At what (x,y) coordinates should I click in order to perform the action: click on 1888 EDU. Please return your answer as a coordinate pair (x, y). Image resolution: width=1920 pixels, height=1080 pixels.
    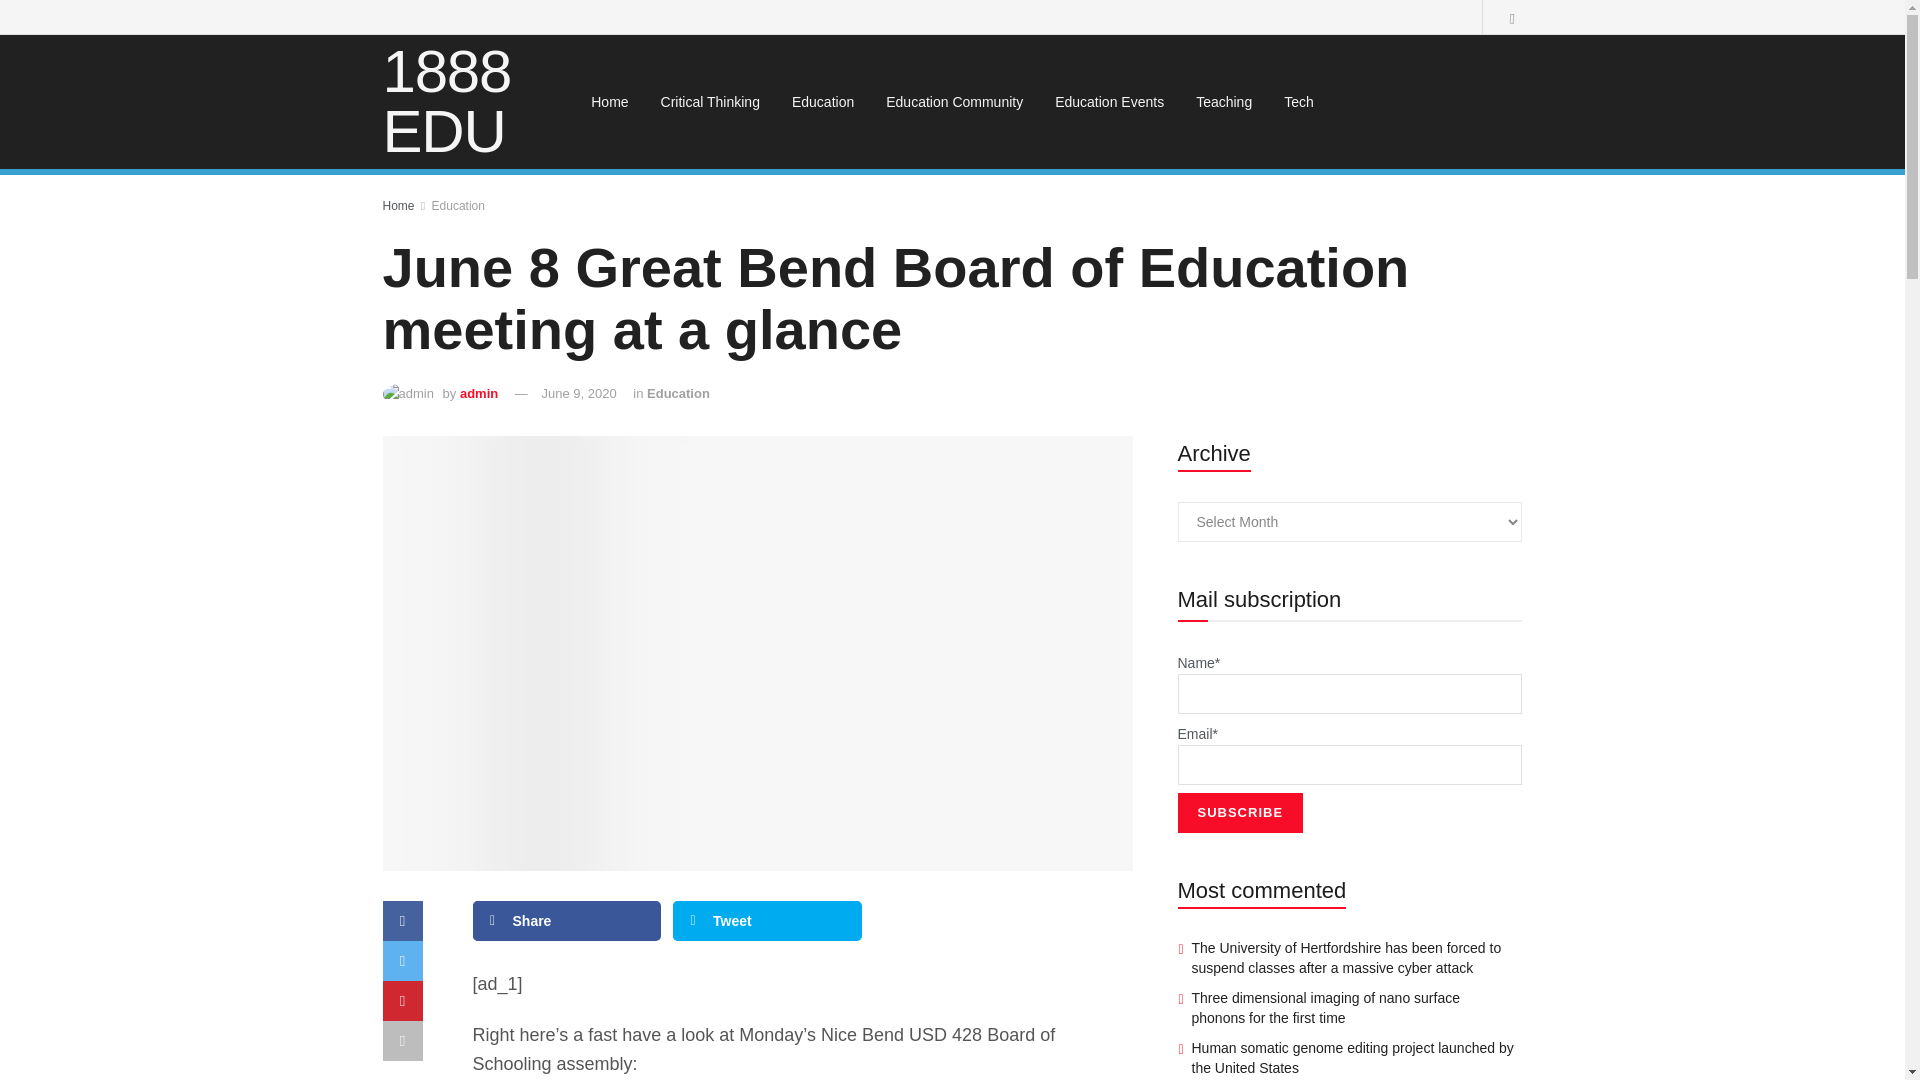
    Looking at the image, I should click on (464, 102).